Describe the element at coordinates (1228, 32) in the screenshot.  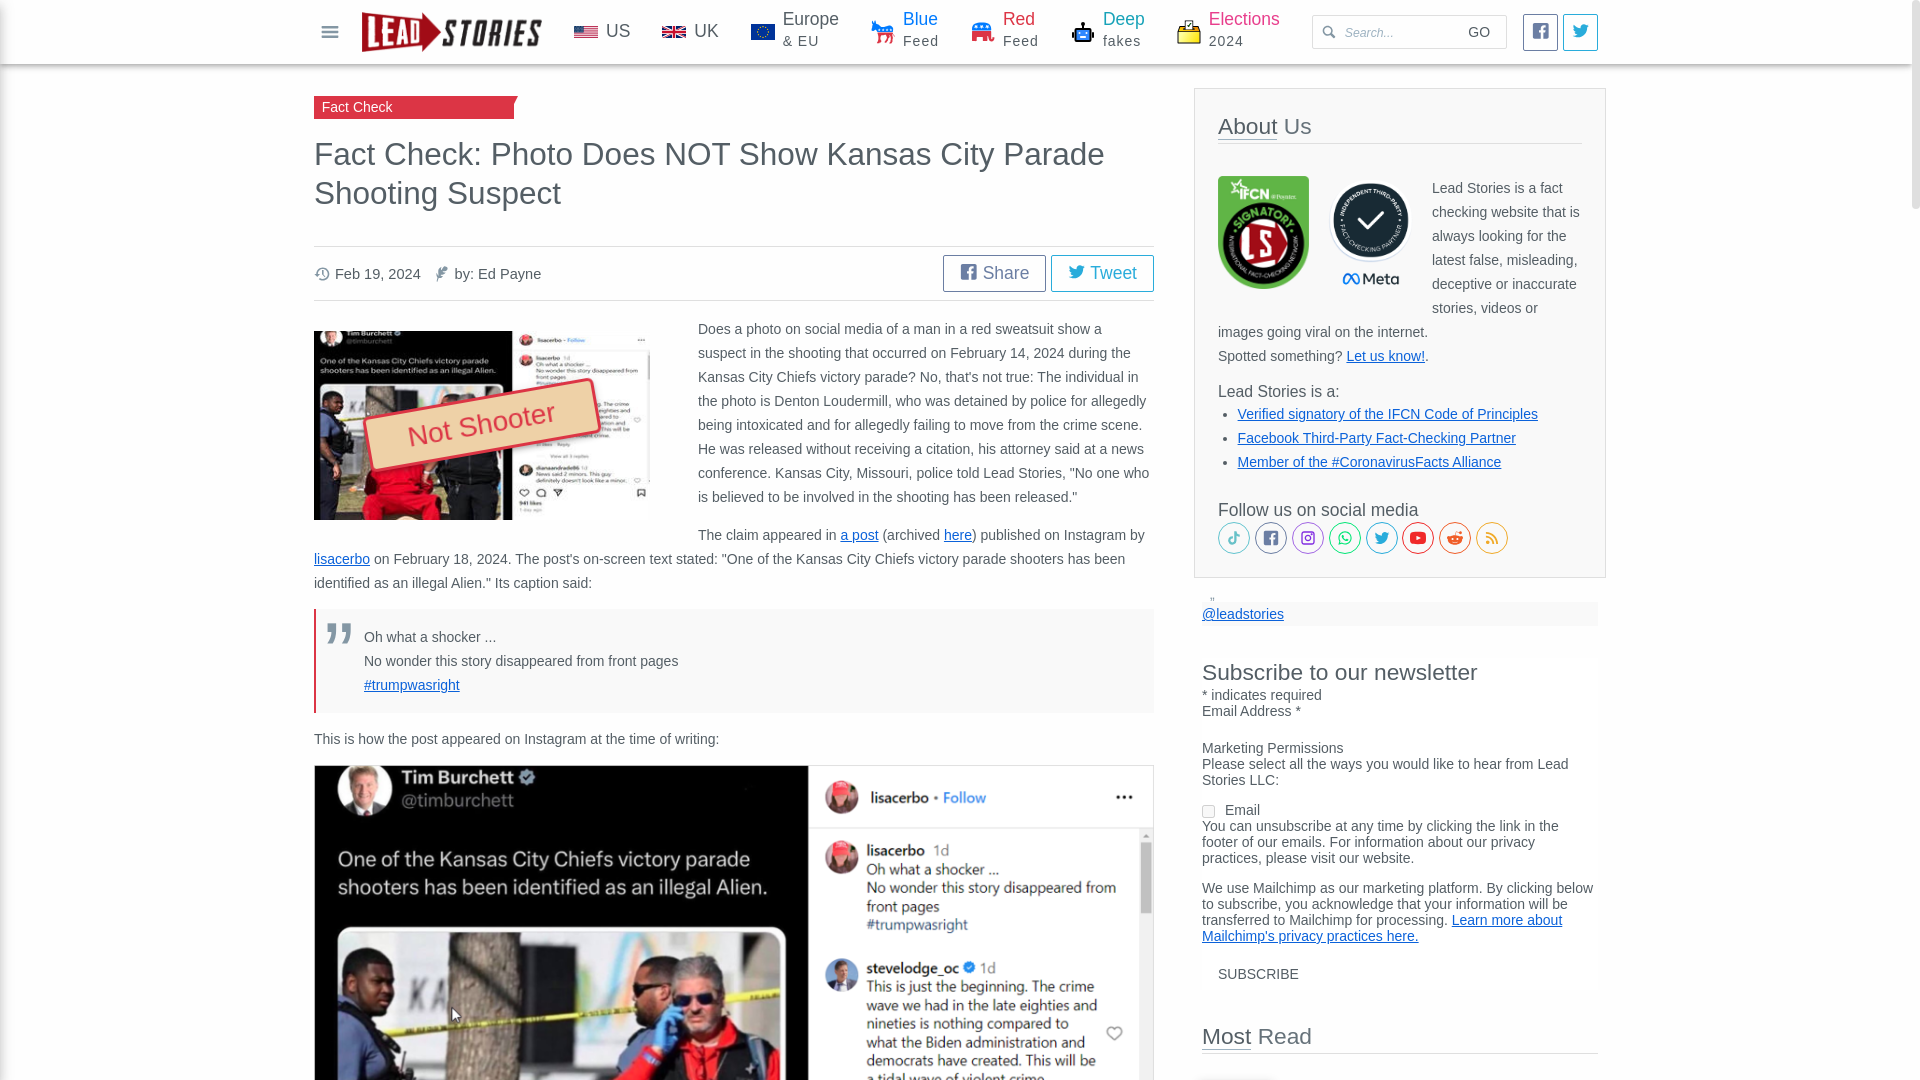
I see `Subscribe` at that location.